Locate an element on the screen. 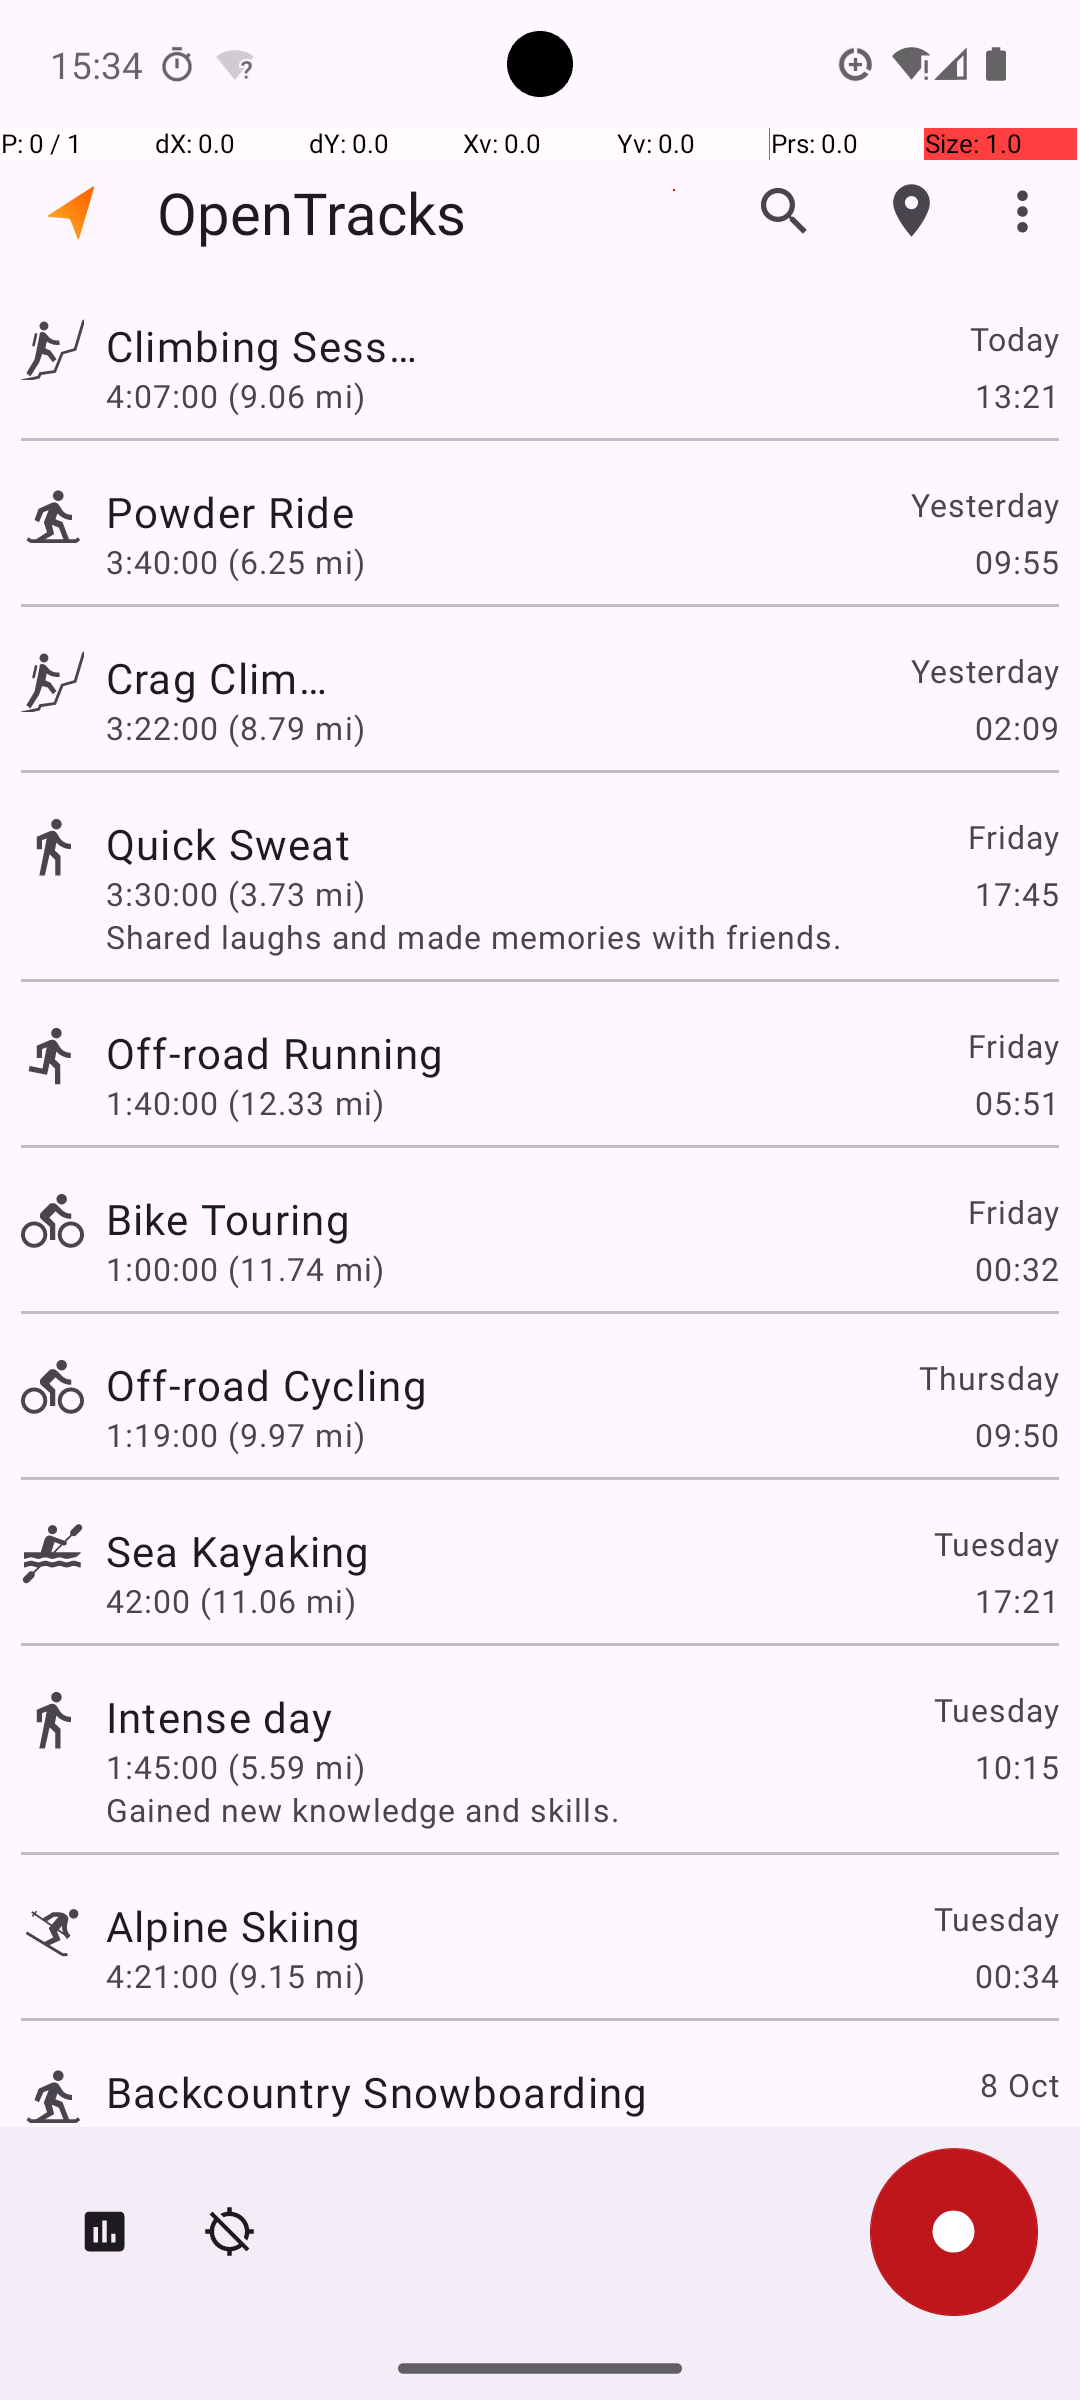  3:30:00 (3.73 mi) is located at coordinates (236, 894).